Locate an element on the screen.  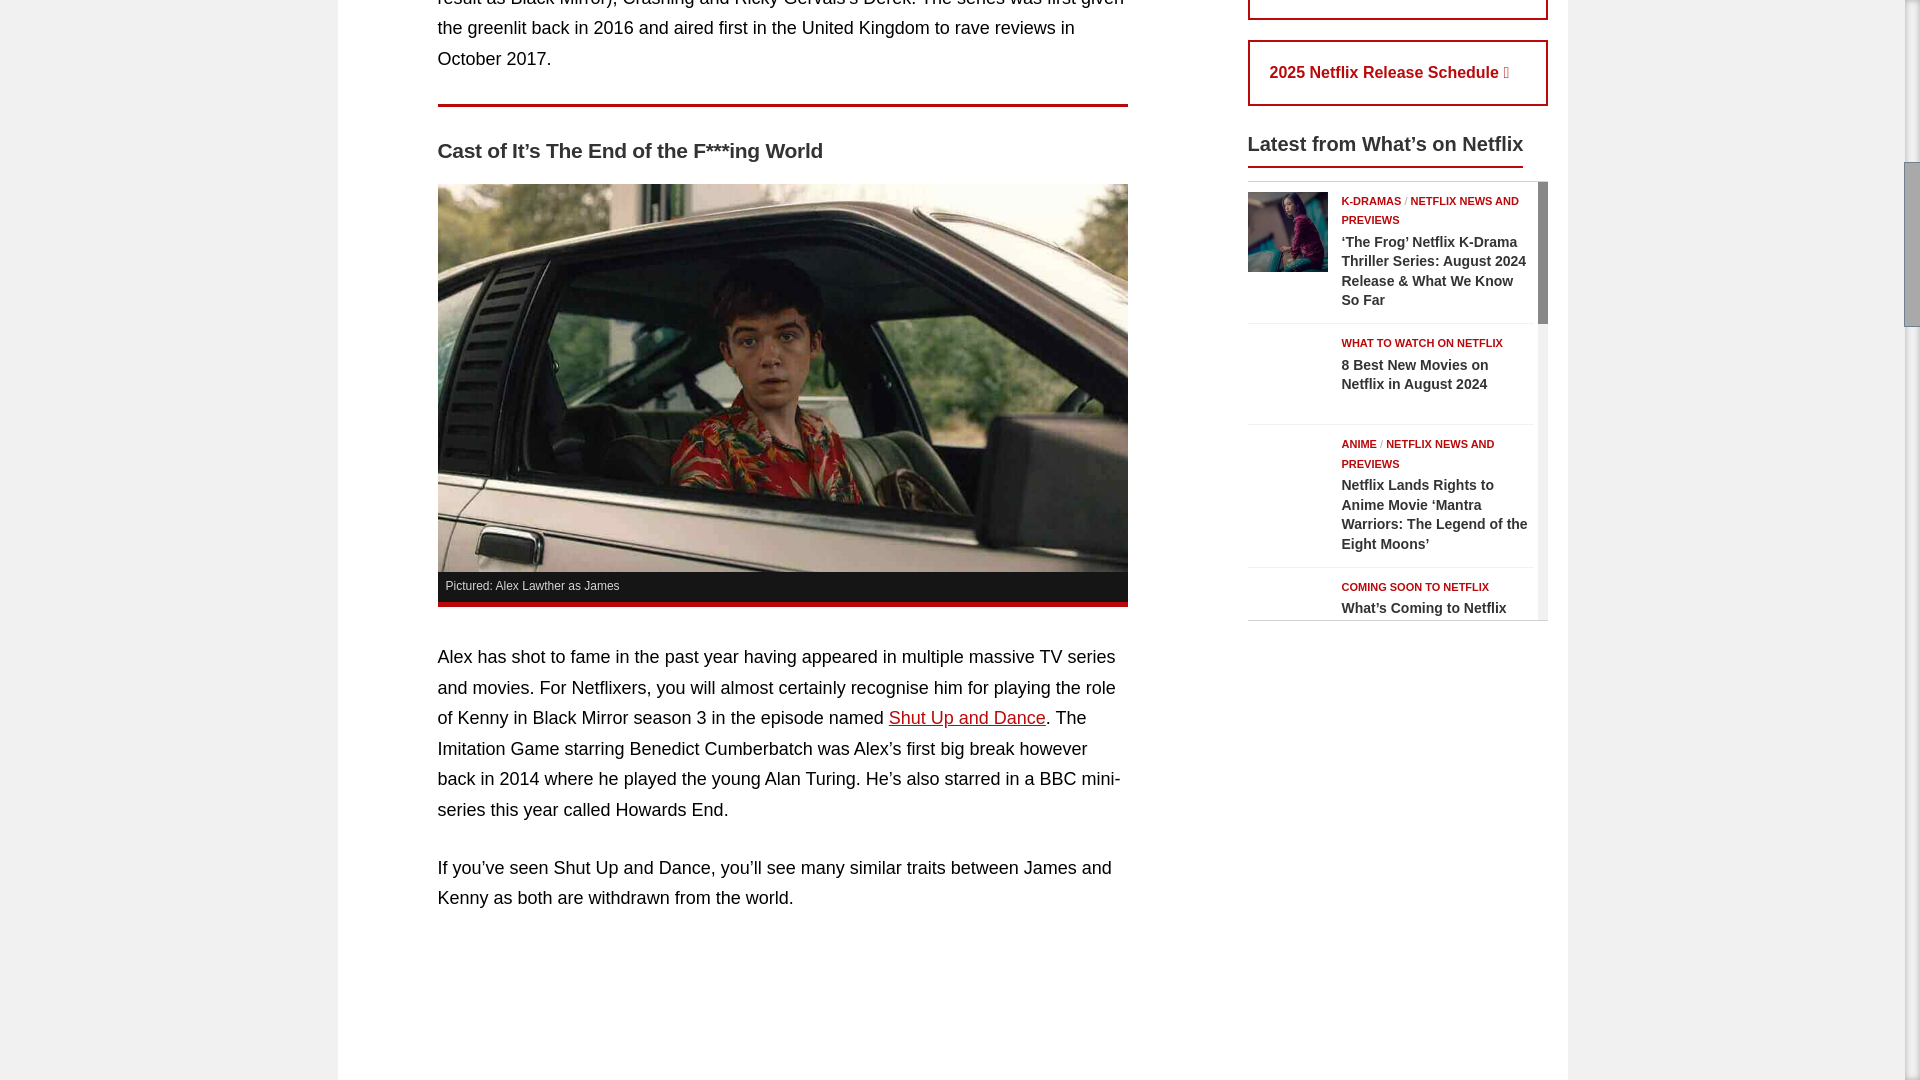
8 Best New Movies on Netflix in August 2024 is located at coordinates (1416, 375).